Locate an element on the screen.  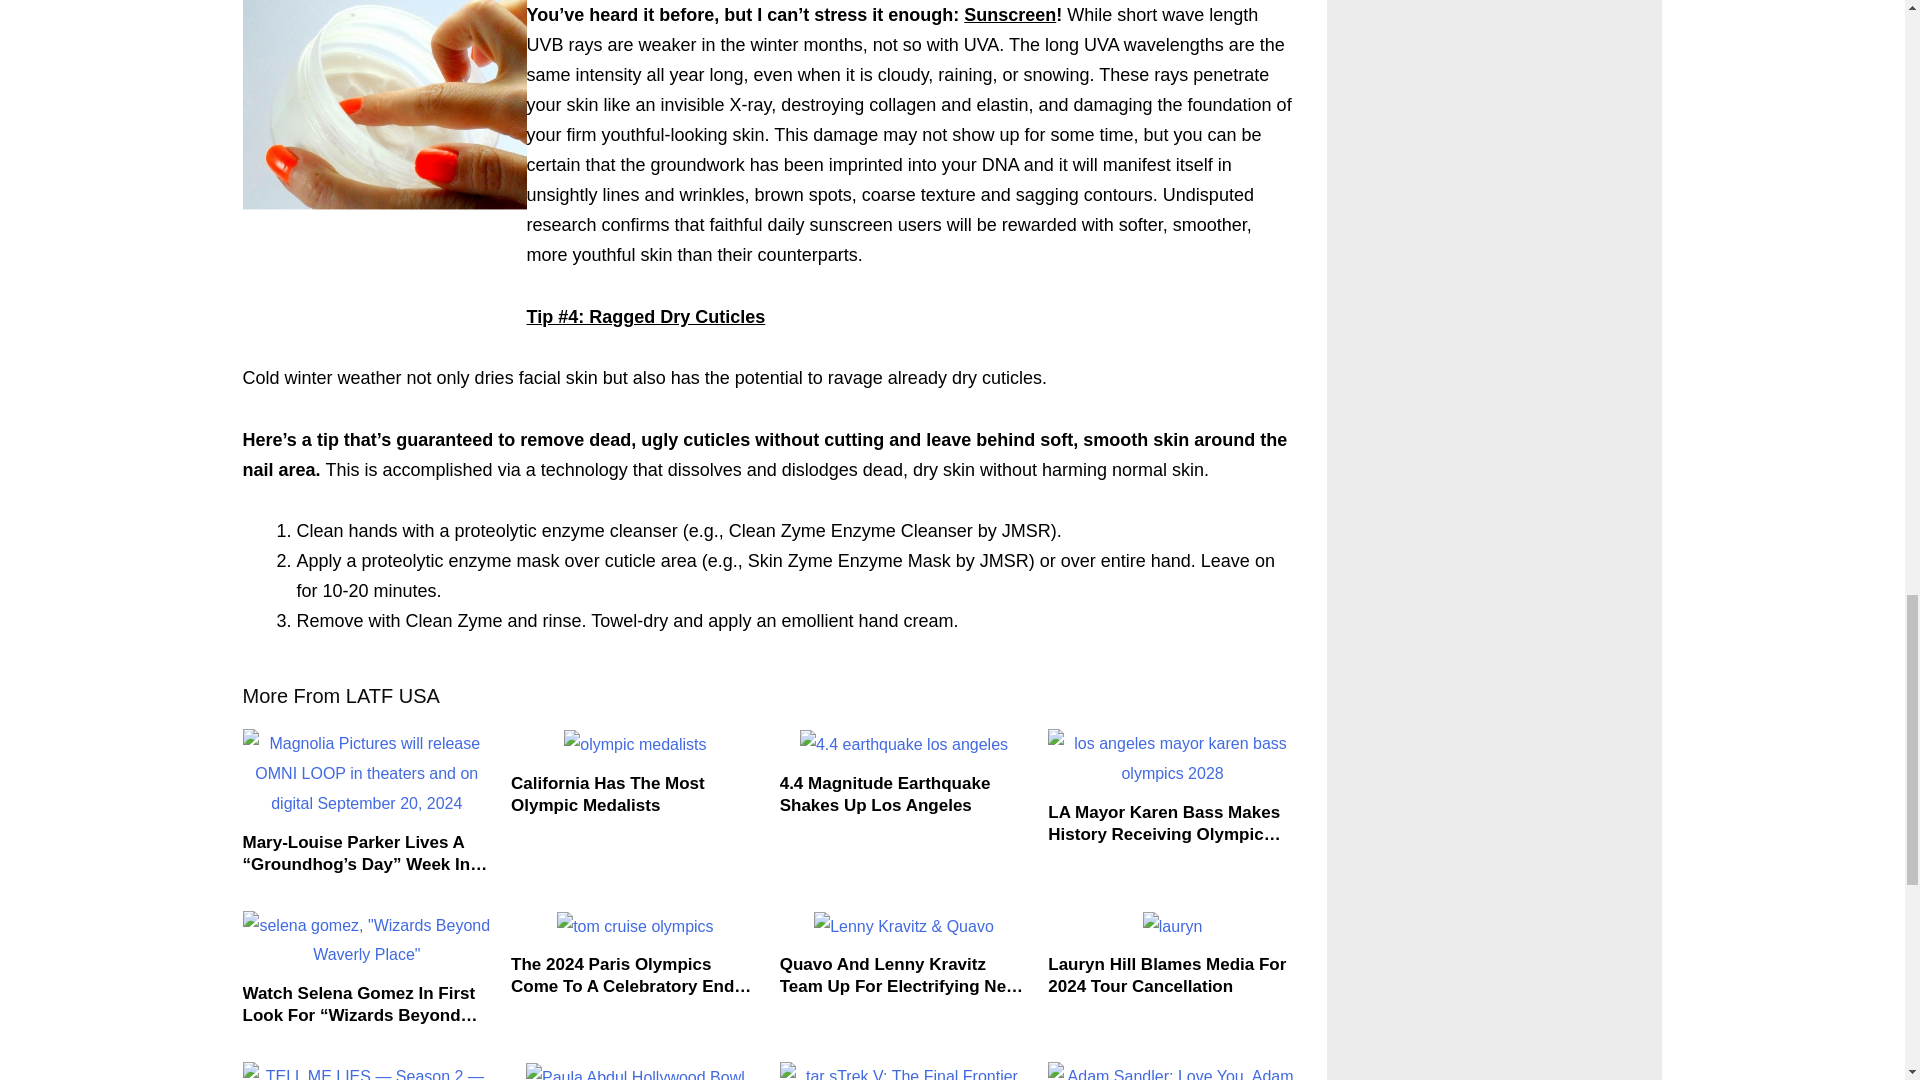
adam sandler stand up comedy is located at coordinates (1172, 1070).